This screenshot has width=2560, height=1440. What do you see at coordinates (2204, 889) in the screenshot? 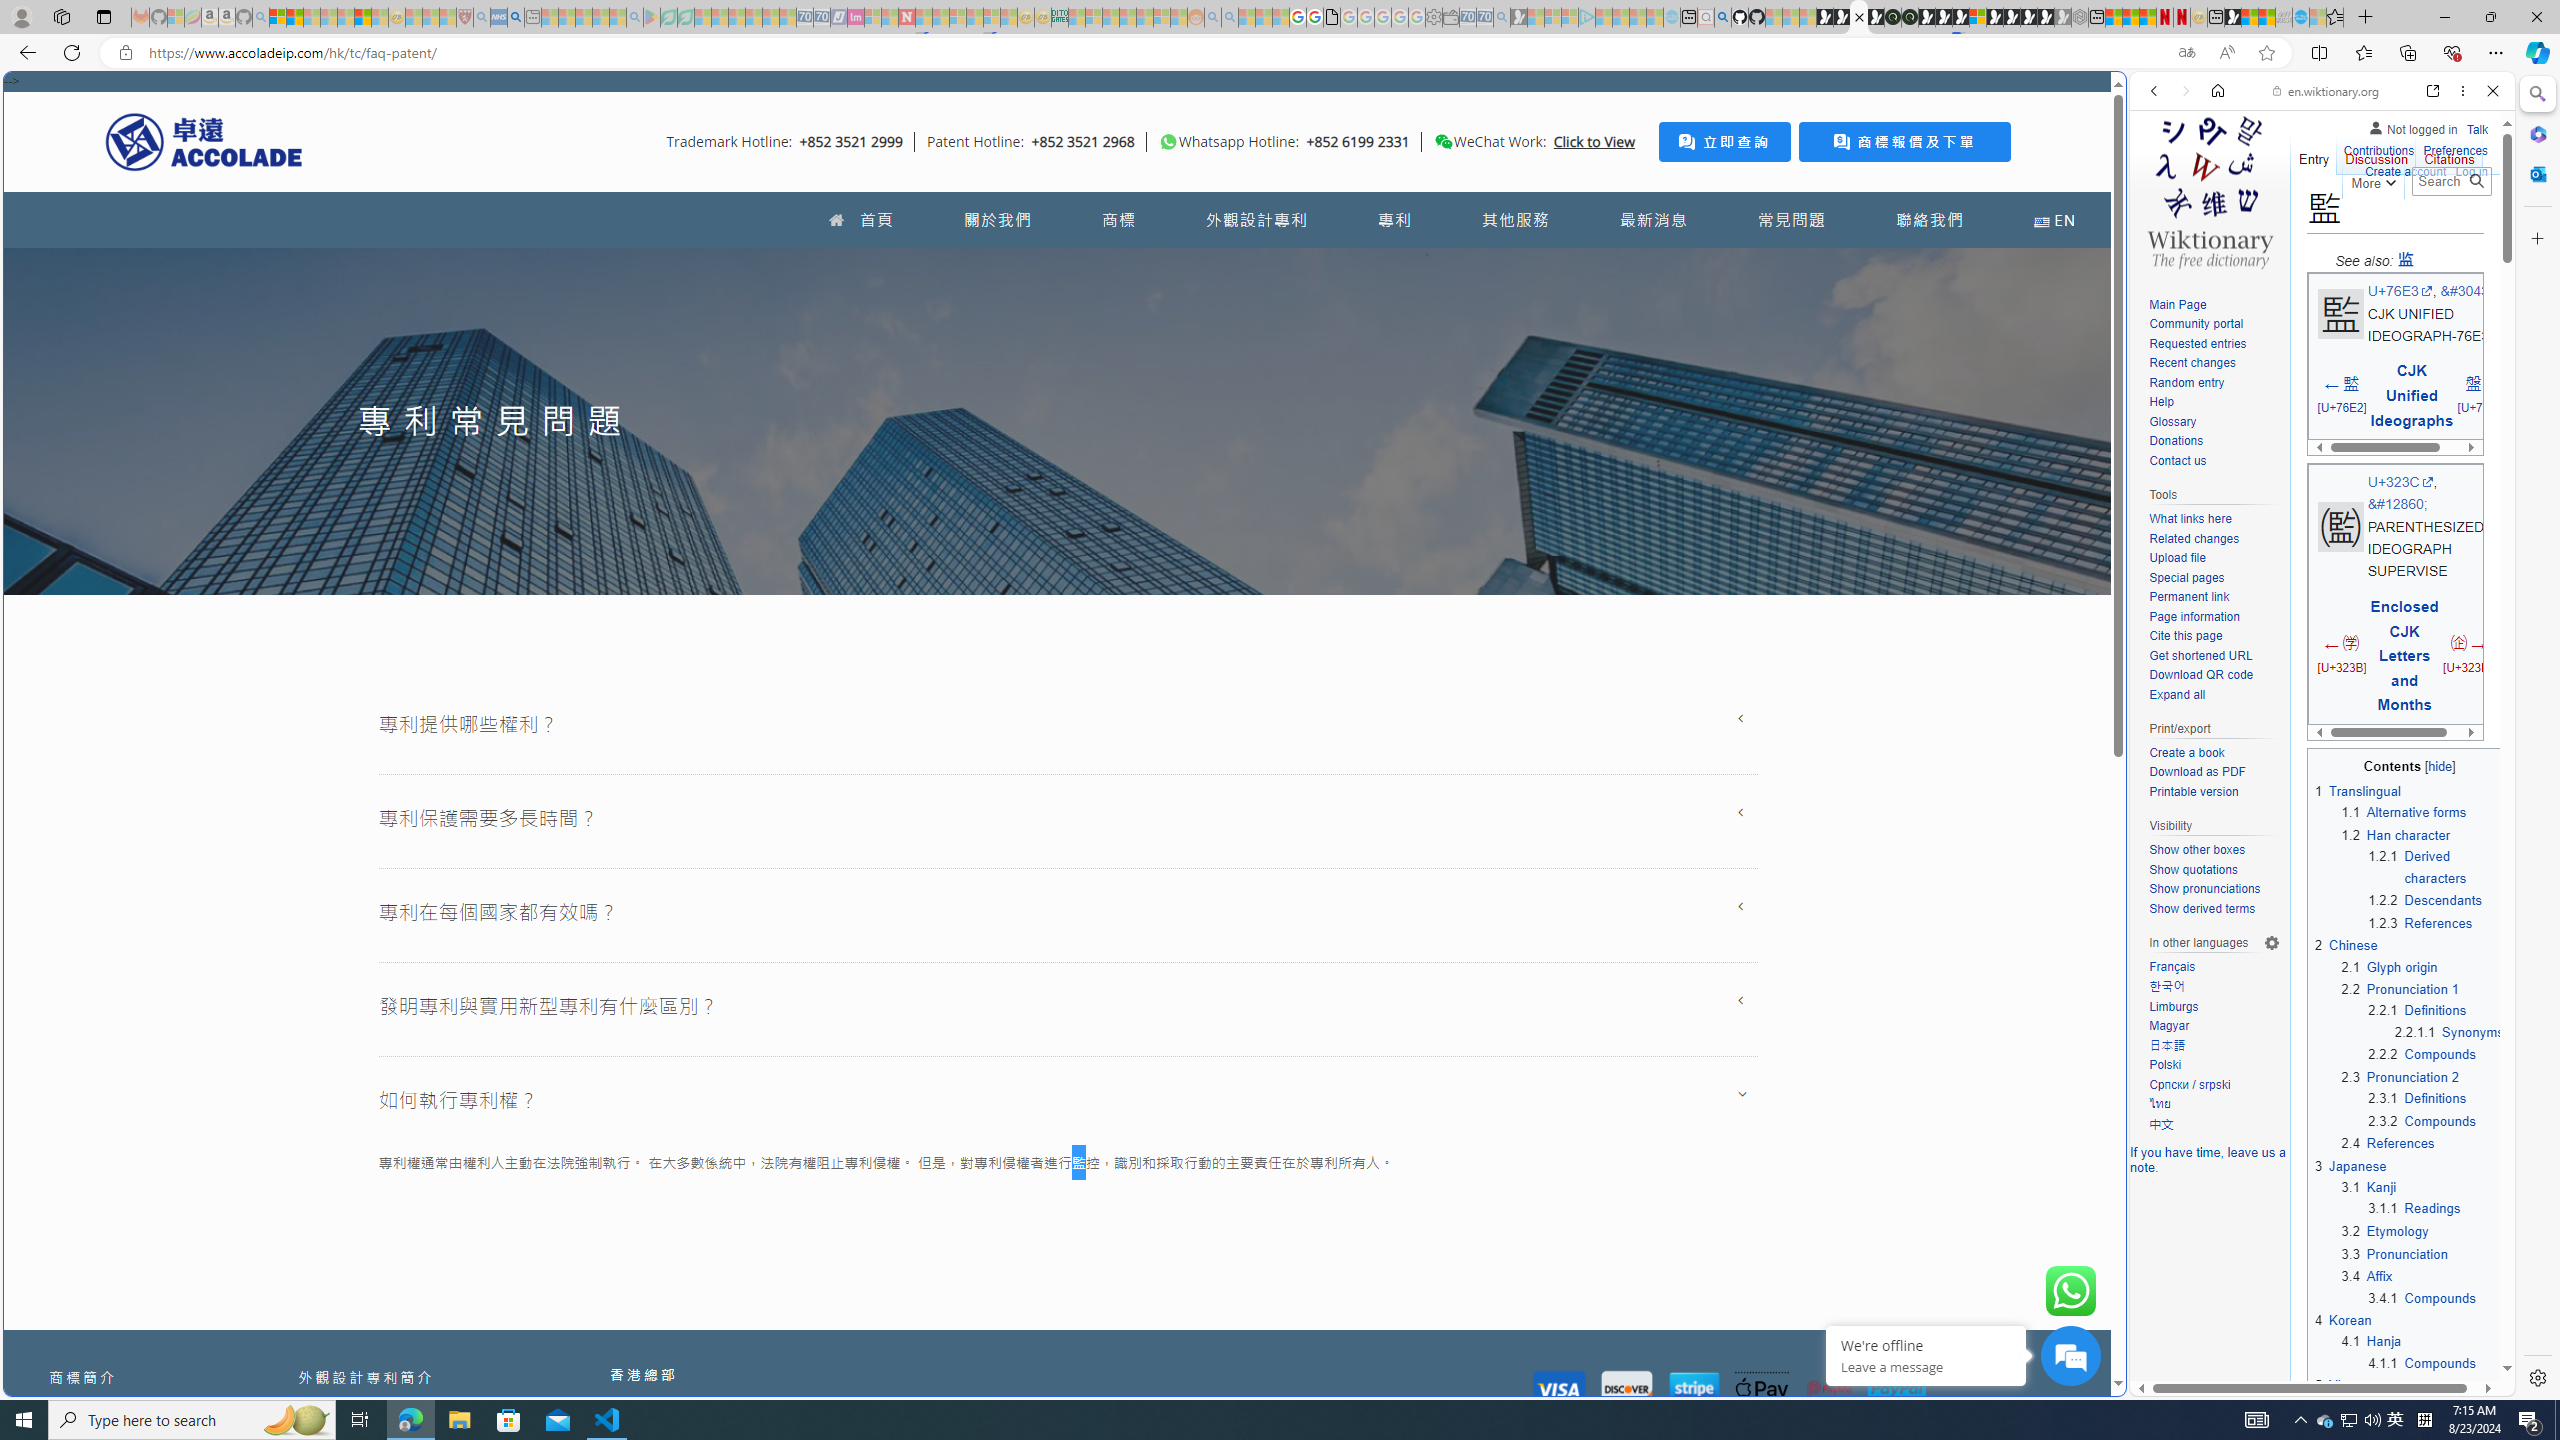
I see `Show pronunciations` at bounding box center [2204, 889].